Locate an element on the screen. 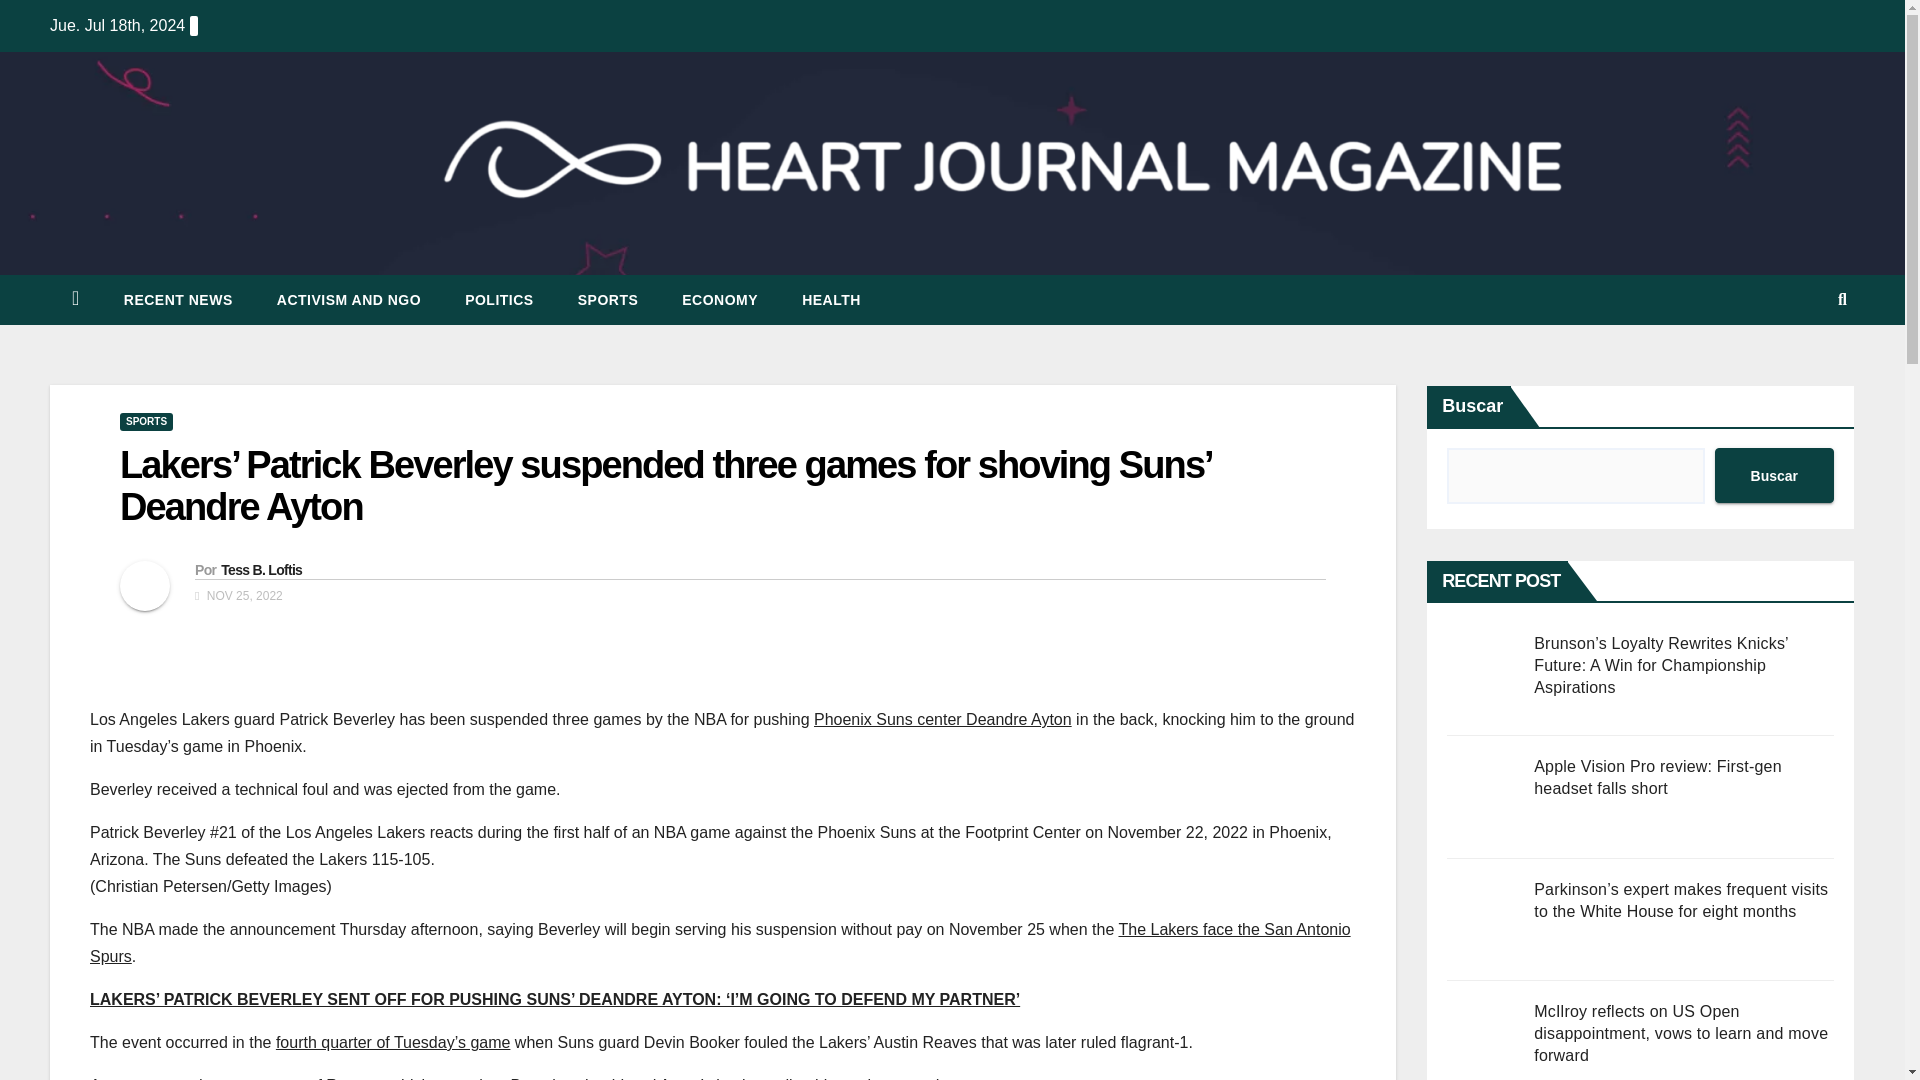 The image size is (1920, 1080). RECENT NEWS is located at coordinates (178, 300).